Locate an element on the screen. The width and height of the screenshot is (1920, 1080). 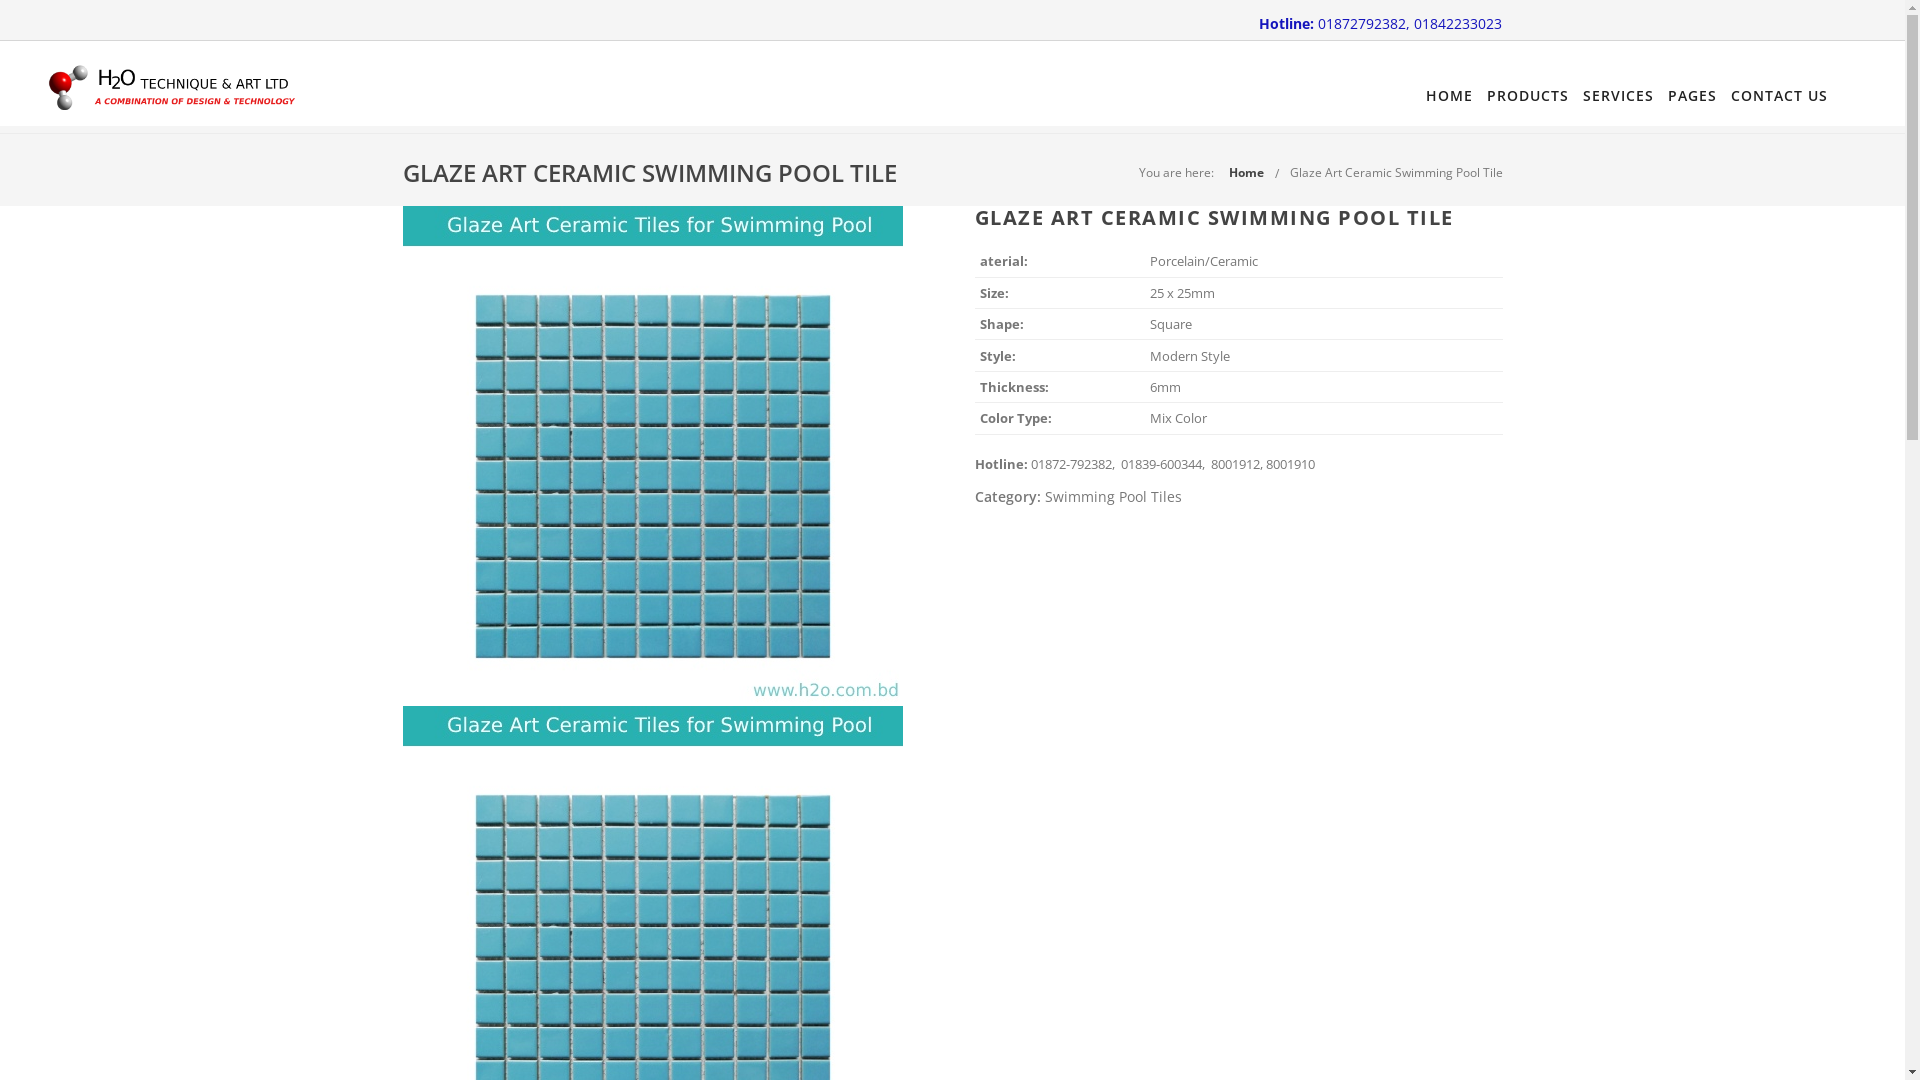
PRODUCTS is located at coordinates (1528, 96).